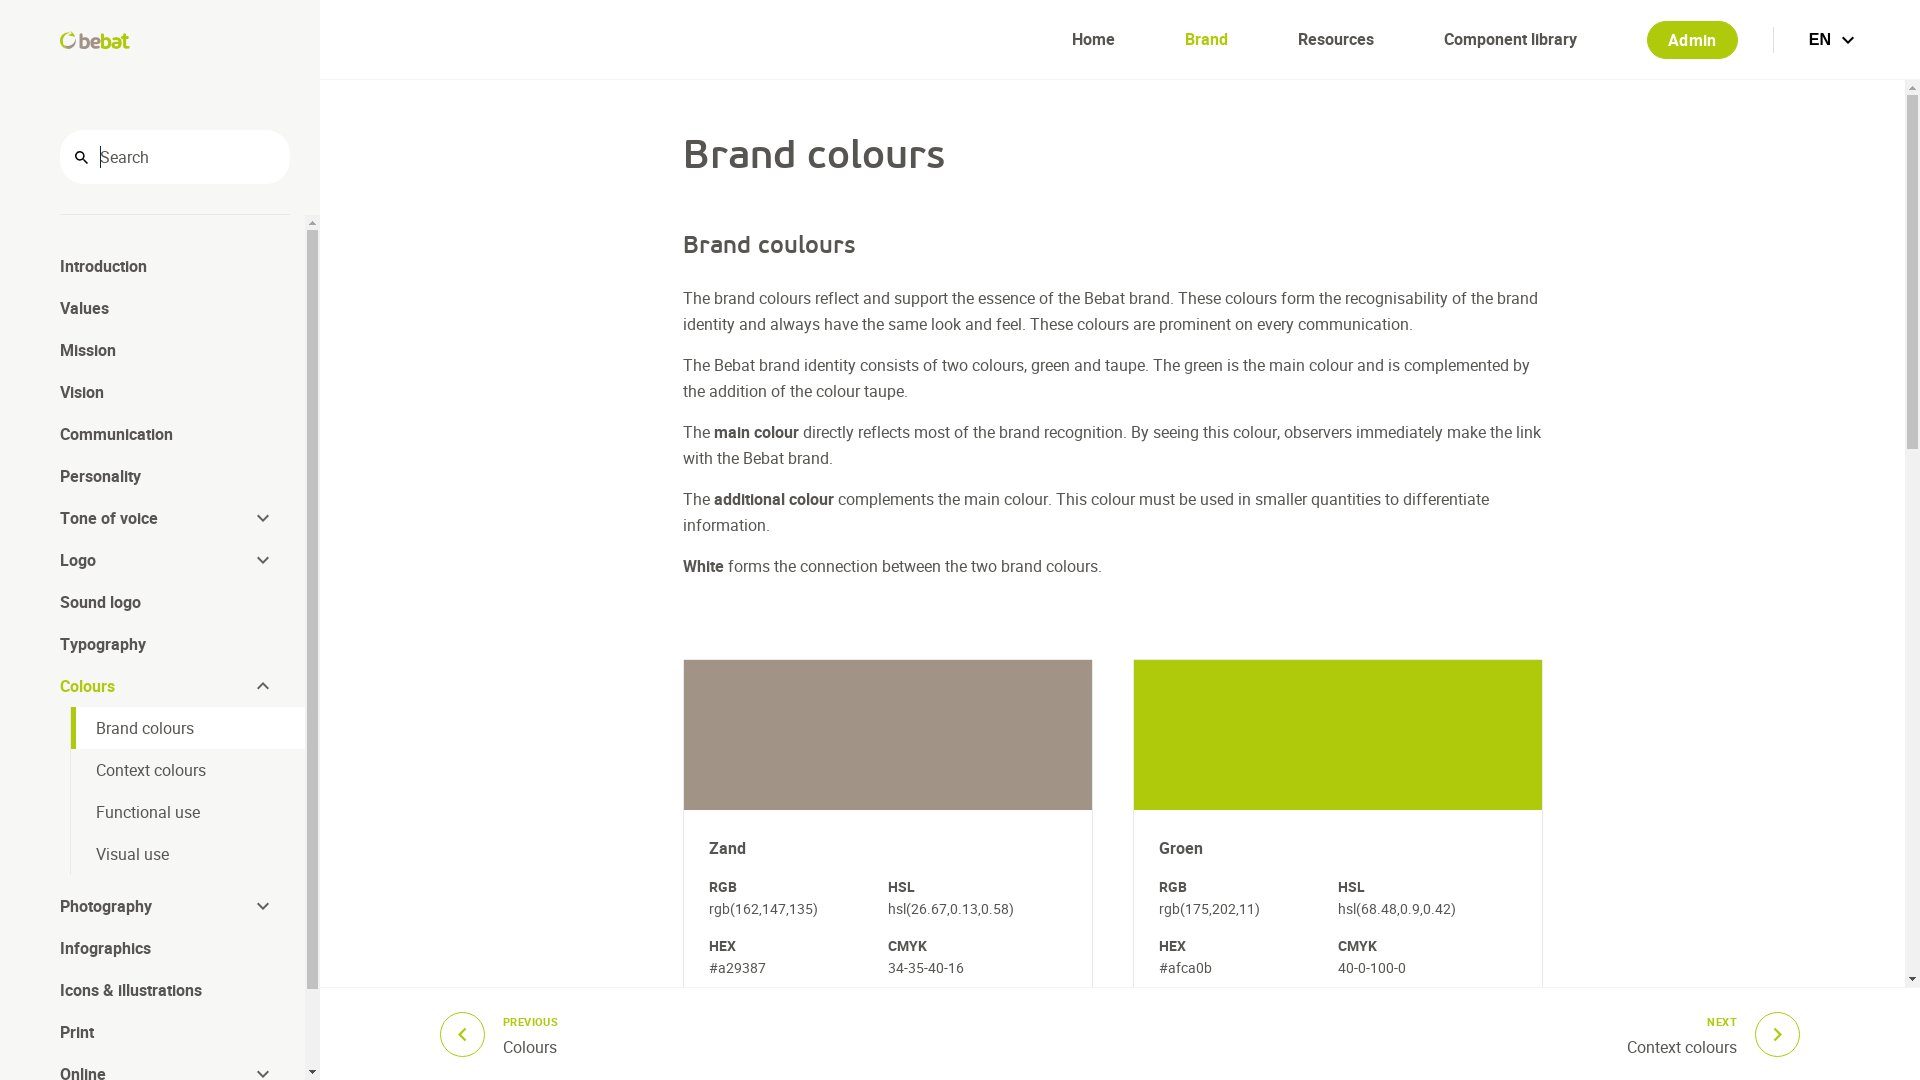 The width and height of the screenshot is (1920, 1080). Describe the element at coordinates (188, 812) in the screenshot. I see `Functional use` at that location.